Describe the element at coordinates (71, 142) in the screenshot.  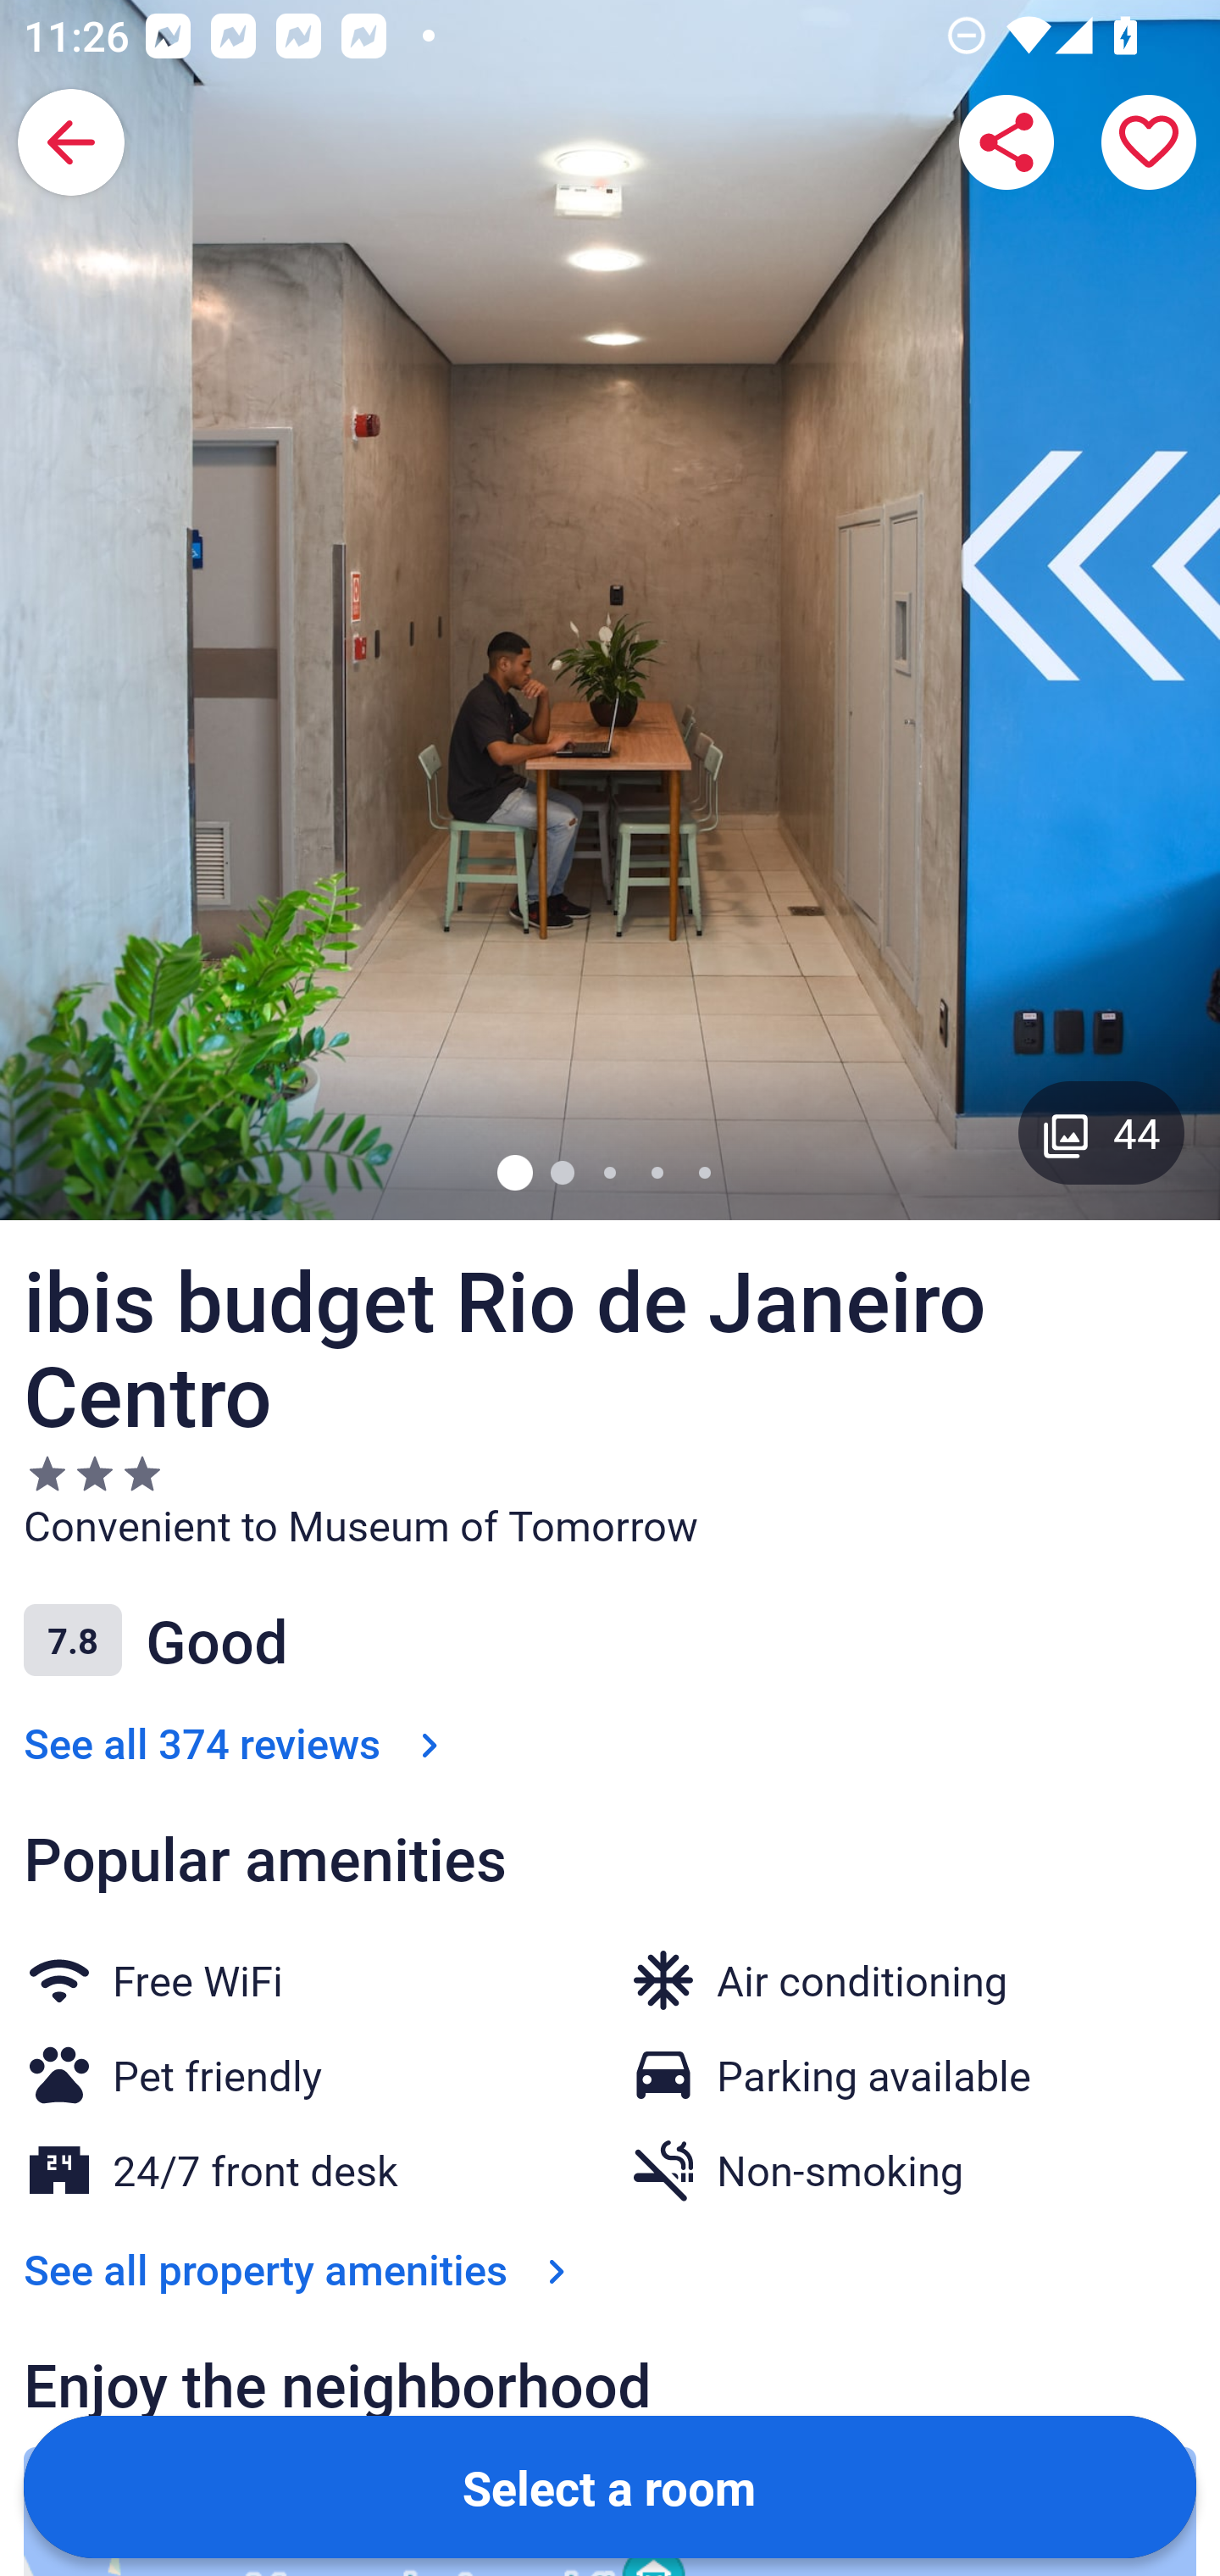
I see `Back` at that location.